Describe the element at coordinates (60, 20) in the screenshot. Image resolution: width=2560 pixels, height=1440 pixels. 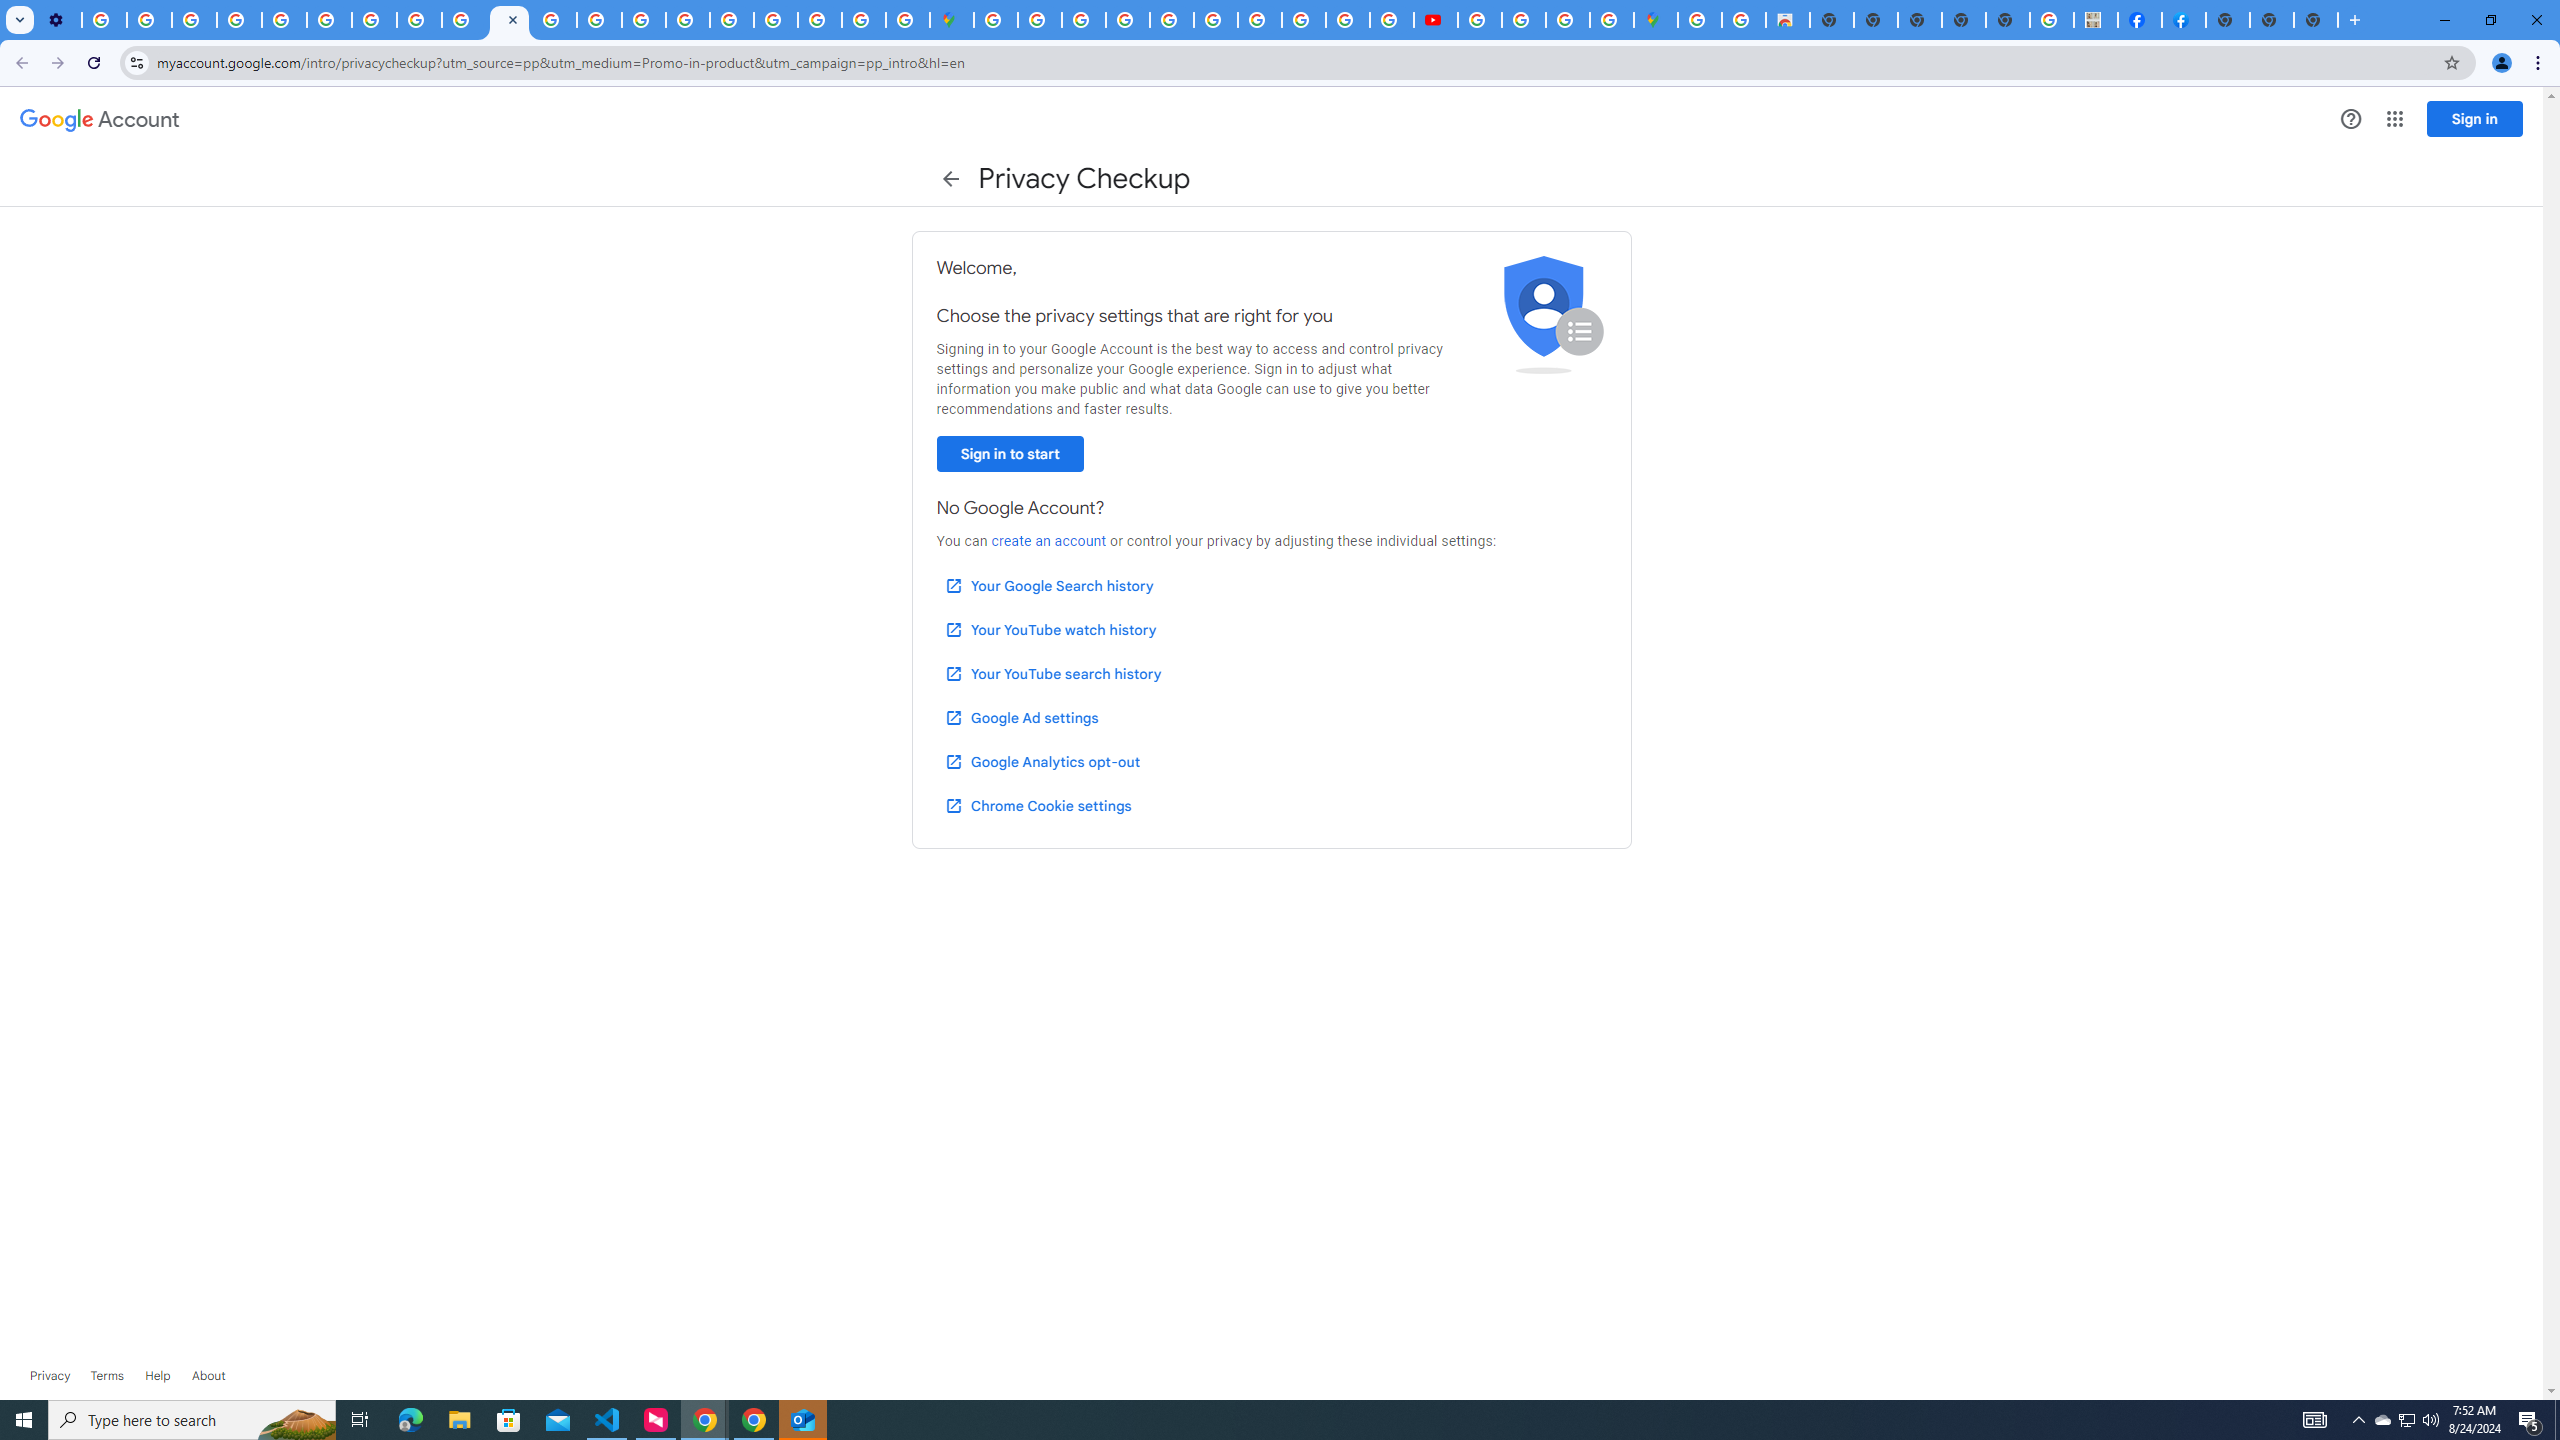
I see `Settings - Customize profile` at that location.